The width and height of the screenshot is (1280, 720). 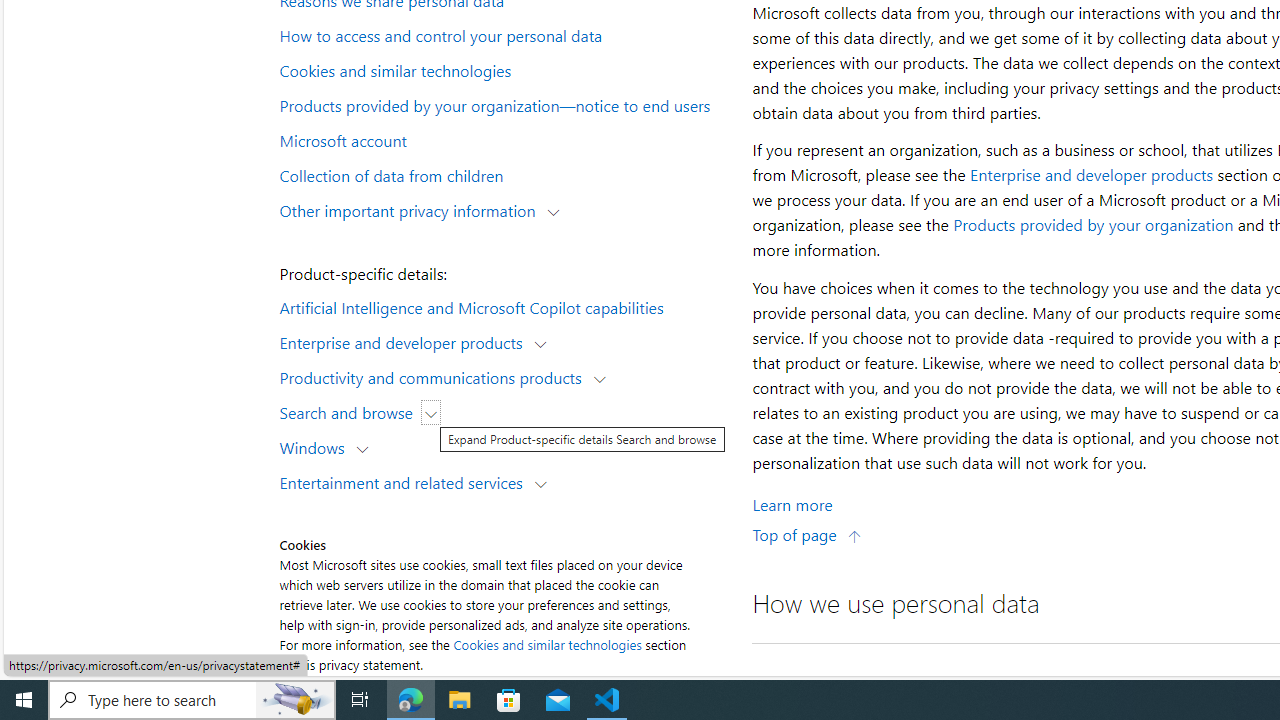 I want to click on Artificial Intelligence and Microsoft Copilot capabilities, so click(x=504, y=306).